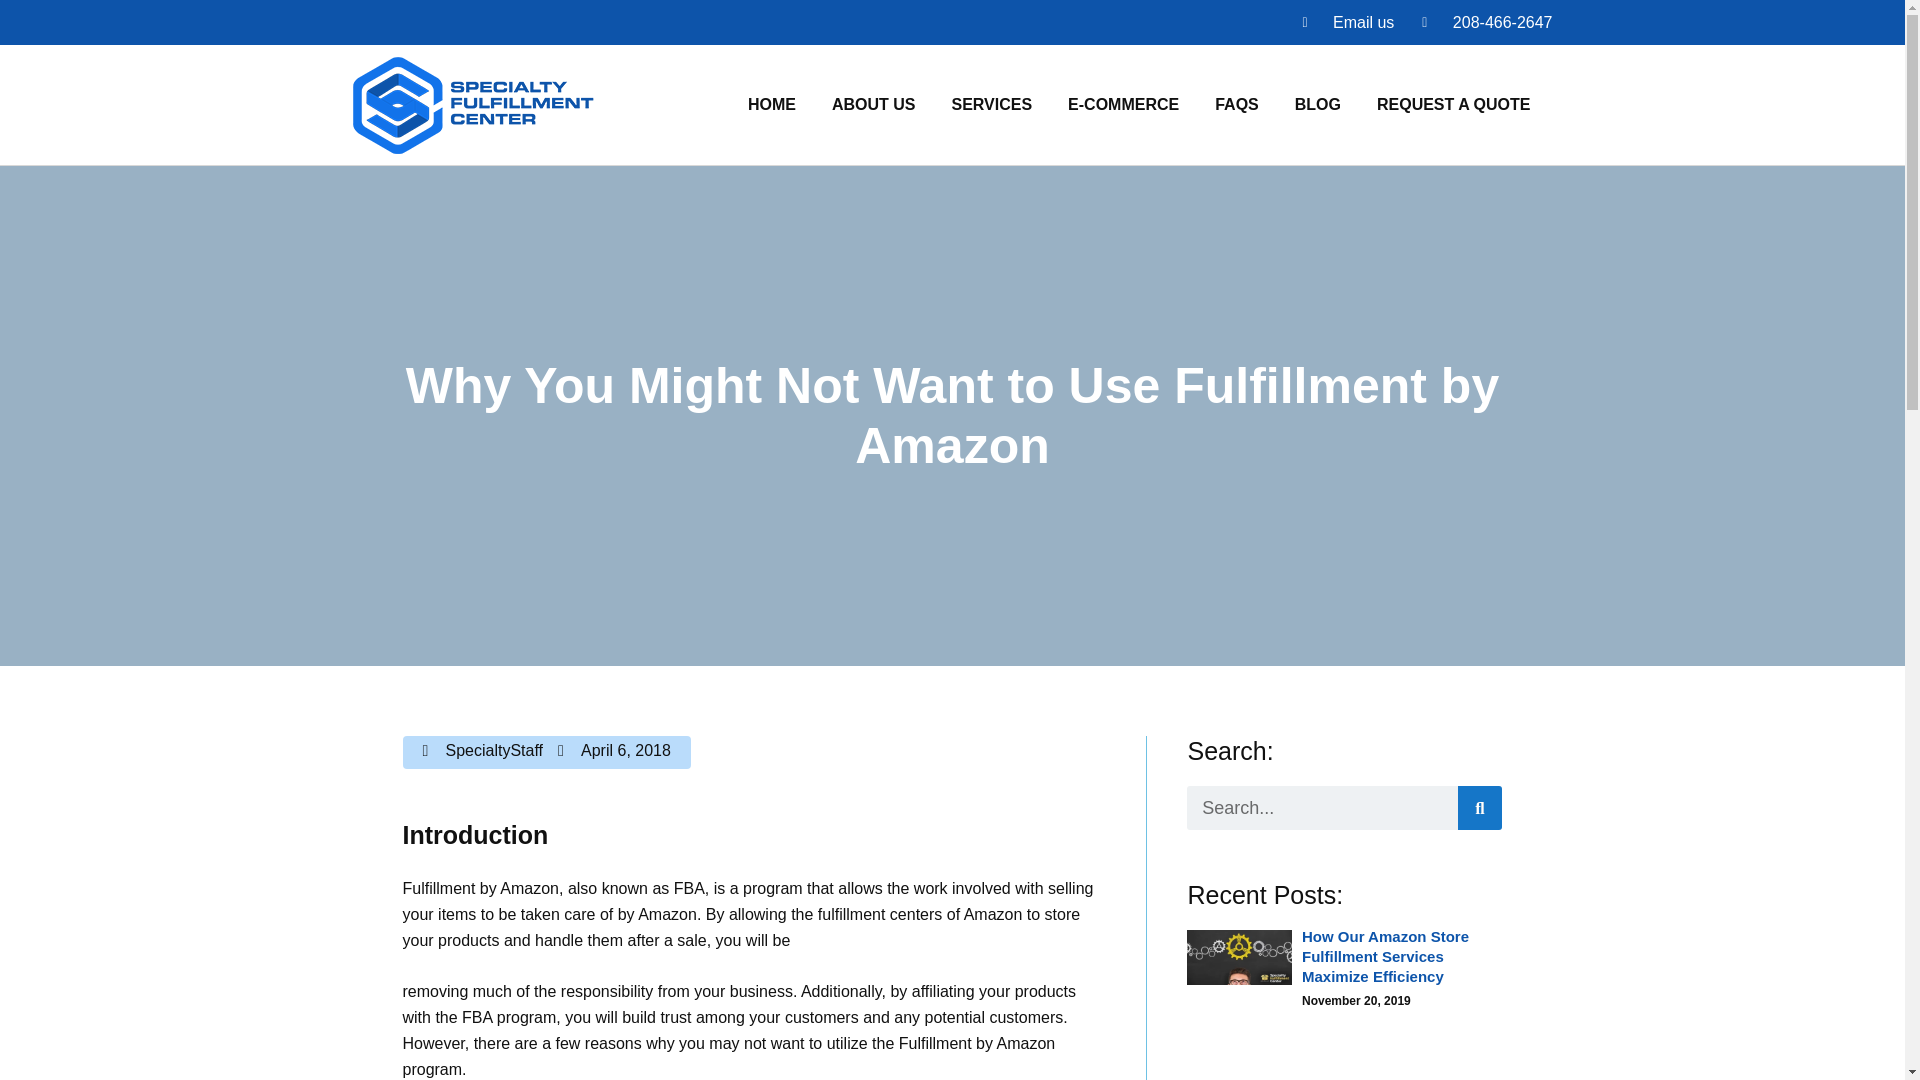 The width and height of the screenshot is (1920, 1080). What do you see at coordinates (1486, 21) in the screenshot?
I see `208-466-2647` at bounding box center [1486, 21].